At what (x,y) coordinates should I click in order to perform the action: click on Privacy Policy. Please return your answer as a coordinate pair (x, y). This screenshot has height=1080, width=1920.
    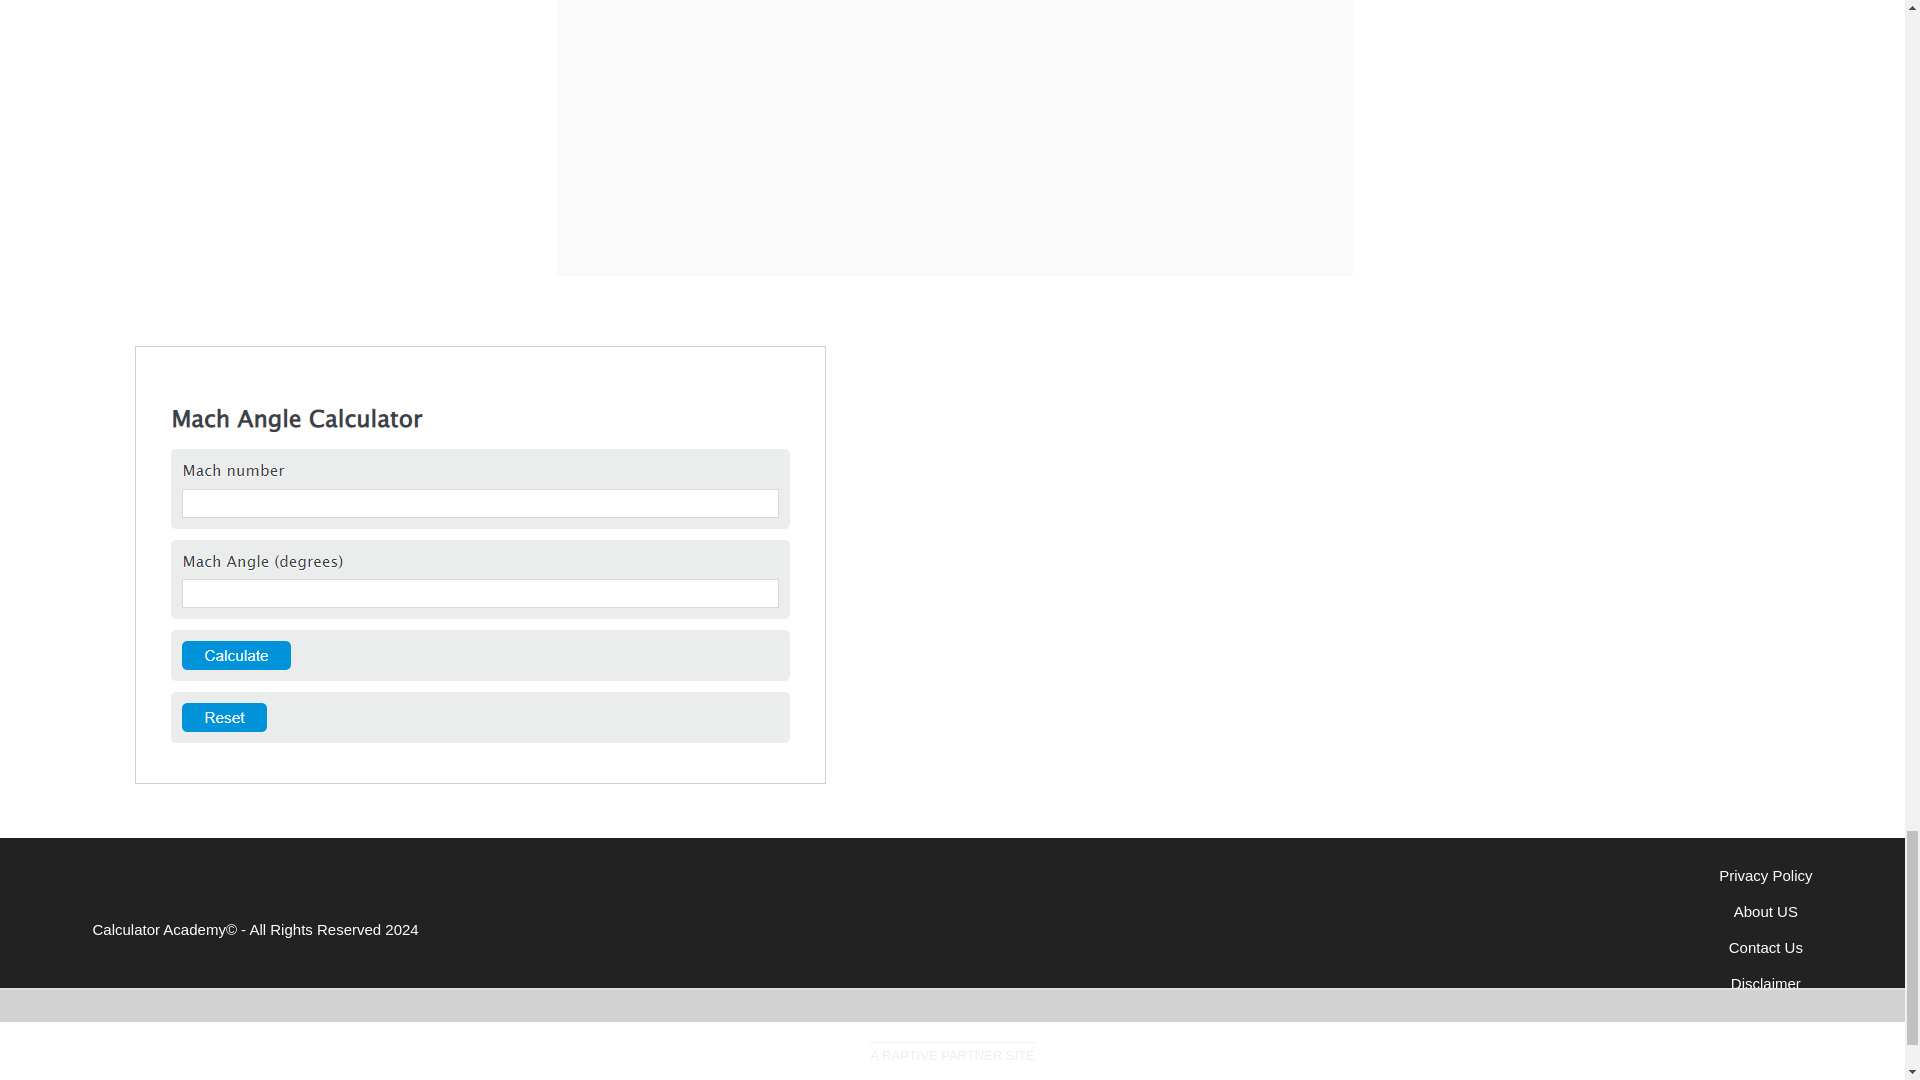
    Looking at the image, I should click on (1765, 876).